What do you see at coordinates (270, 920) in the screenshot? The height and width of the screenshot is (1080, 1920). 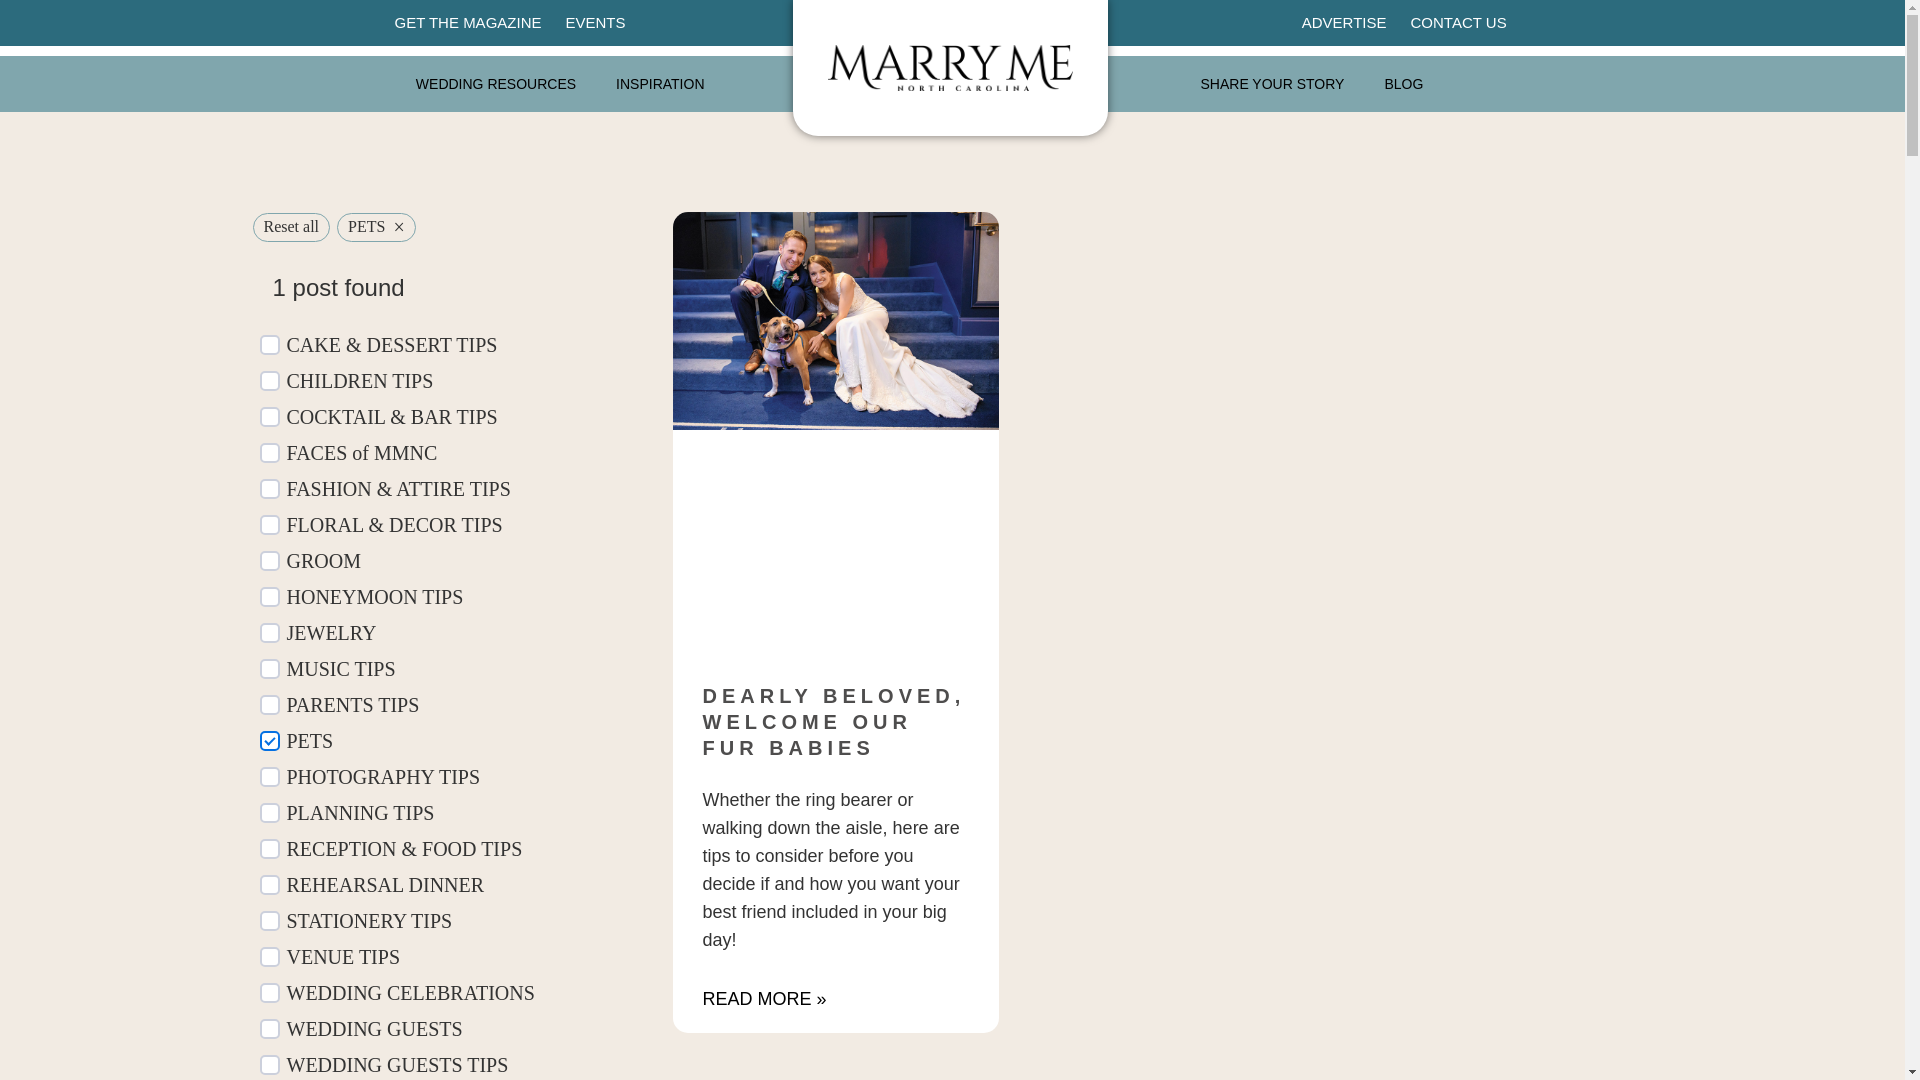 I see `on` at bounding box center [270, 920].